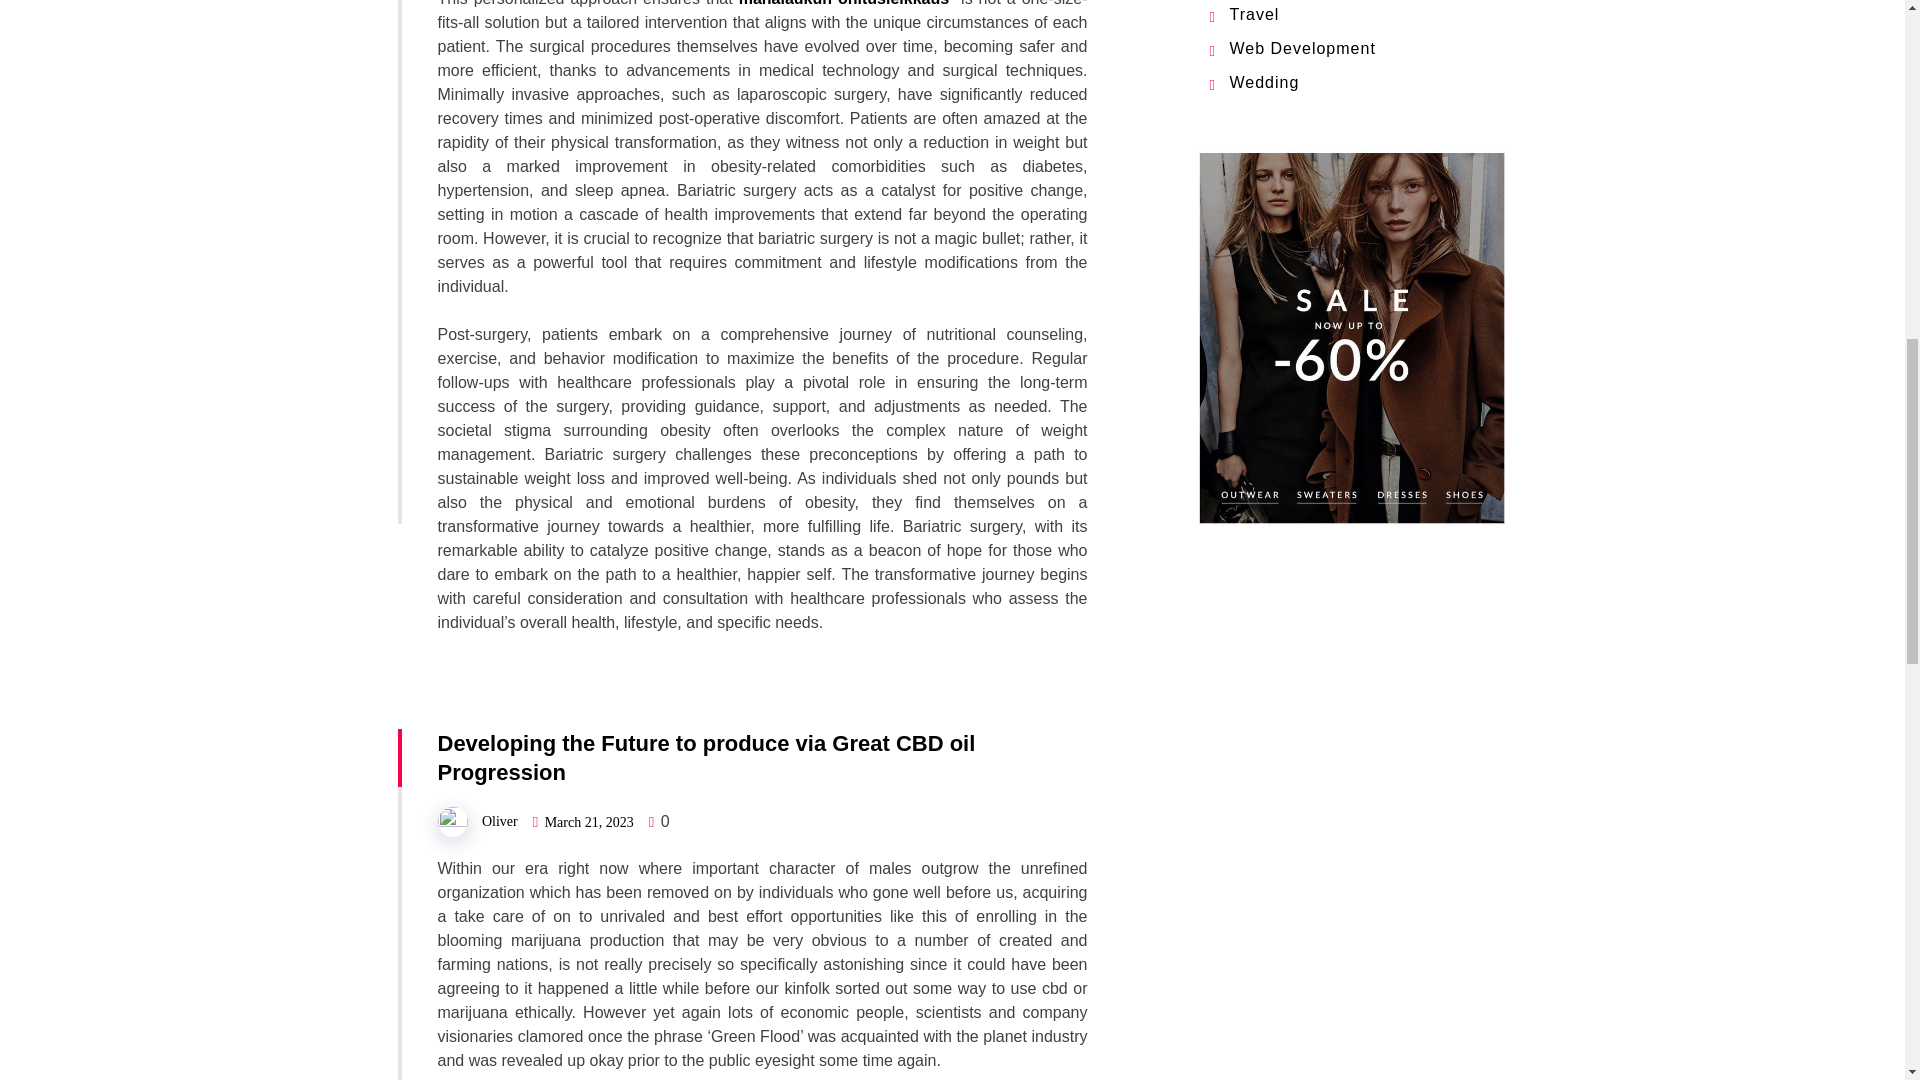  Describe the element at coordinates (1264, 82) in the screenshot. I see `Wedding` at that location.